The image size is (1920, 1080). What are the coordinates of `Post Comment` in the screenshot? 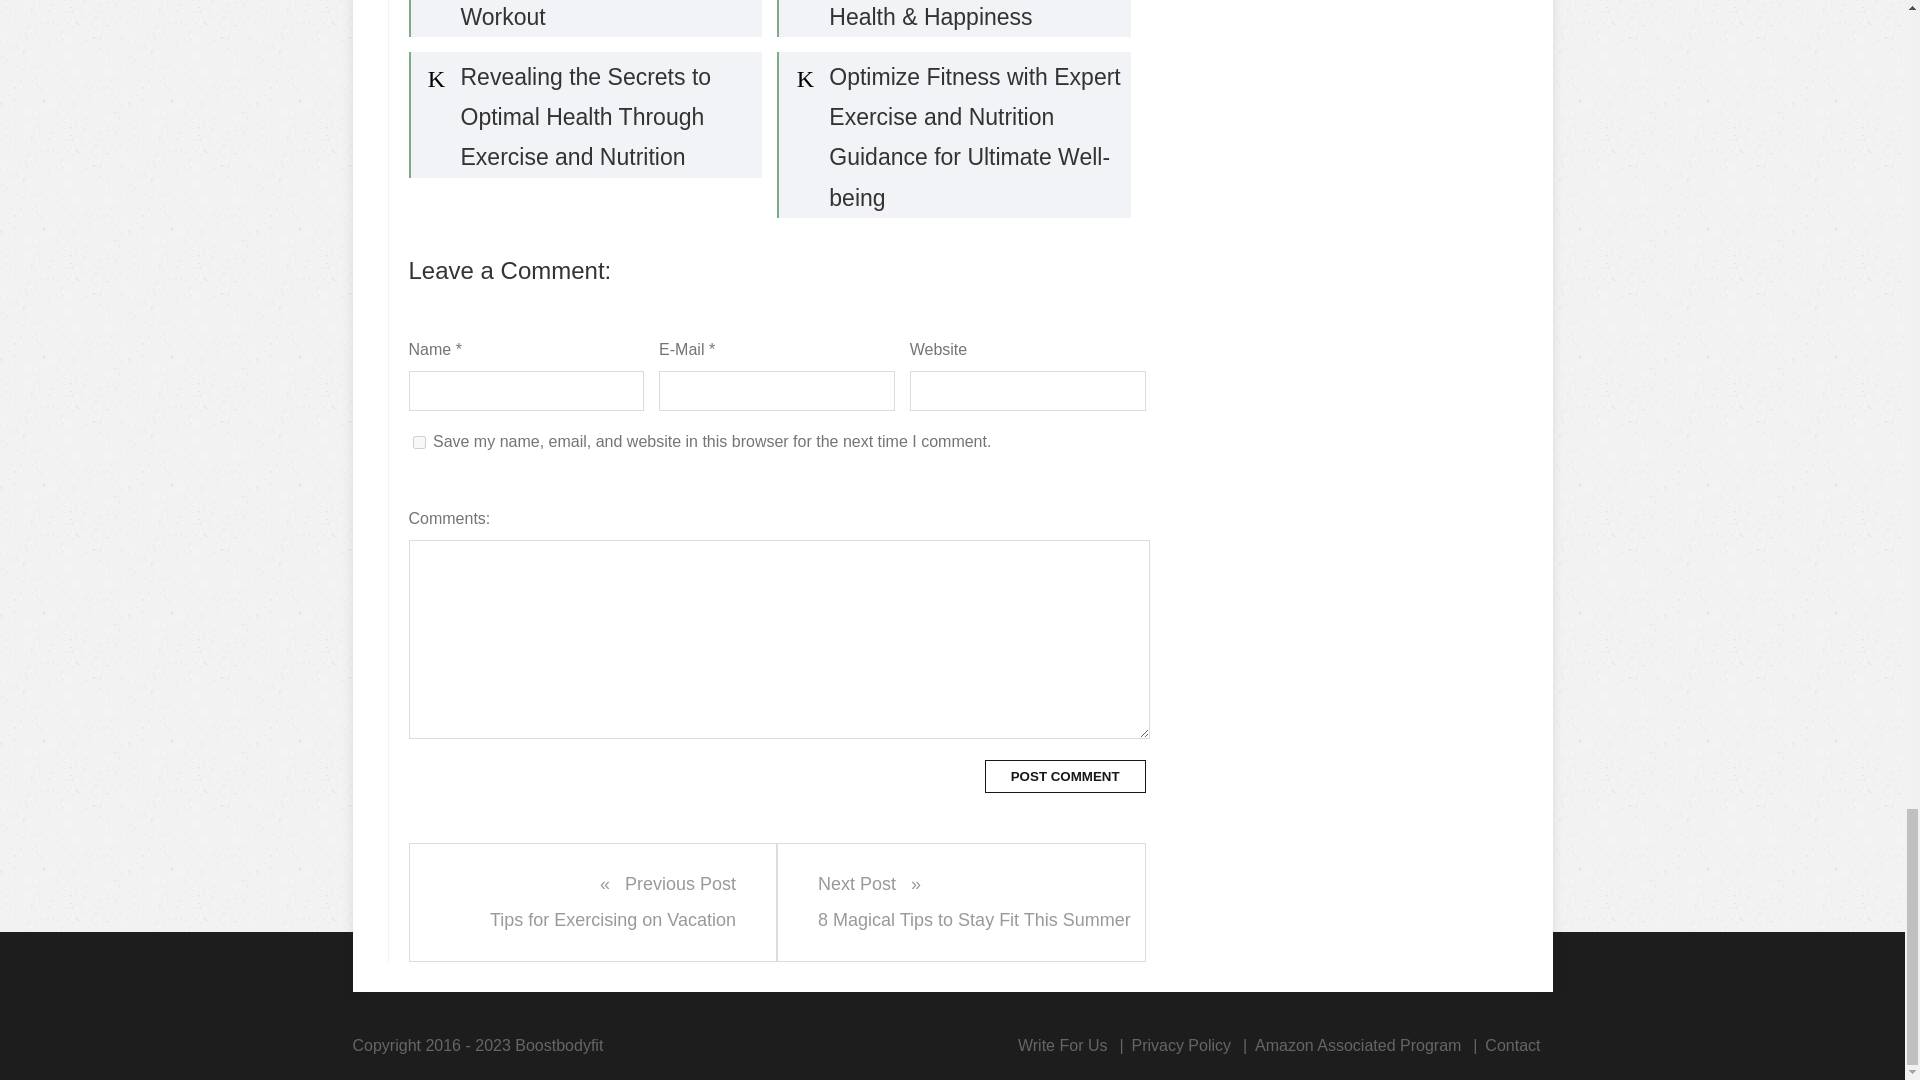 It's located at (960, 902).